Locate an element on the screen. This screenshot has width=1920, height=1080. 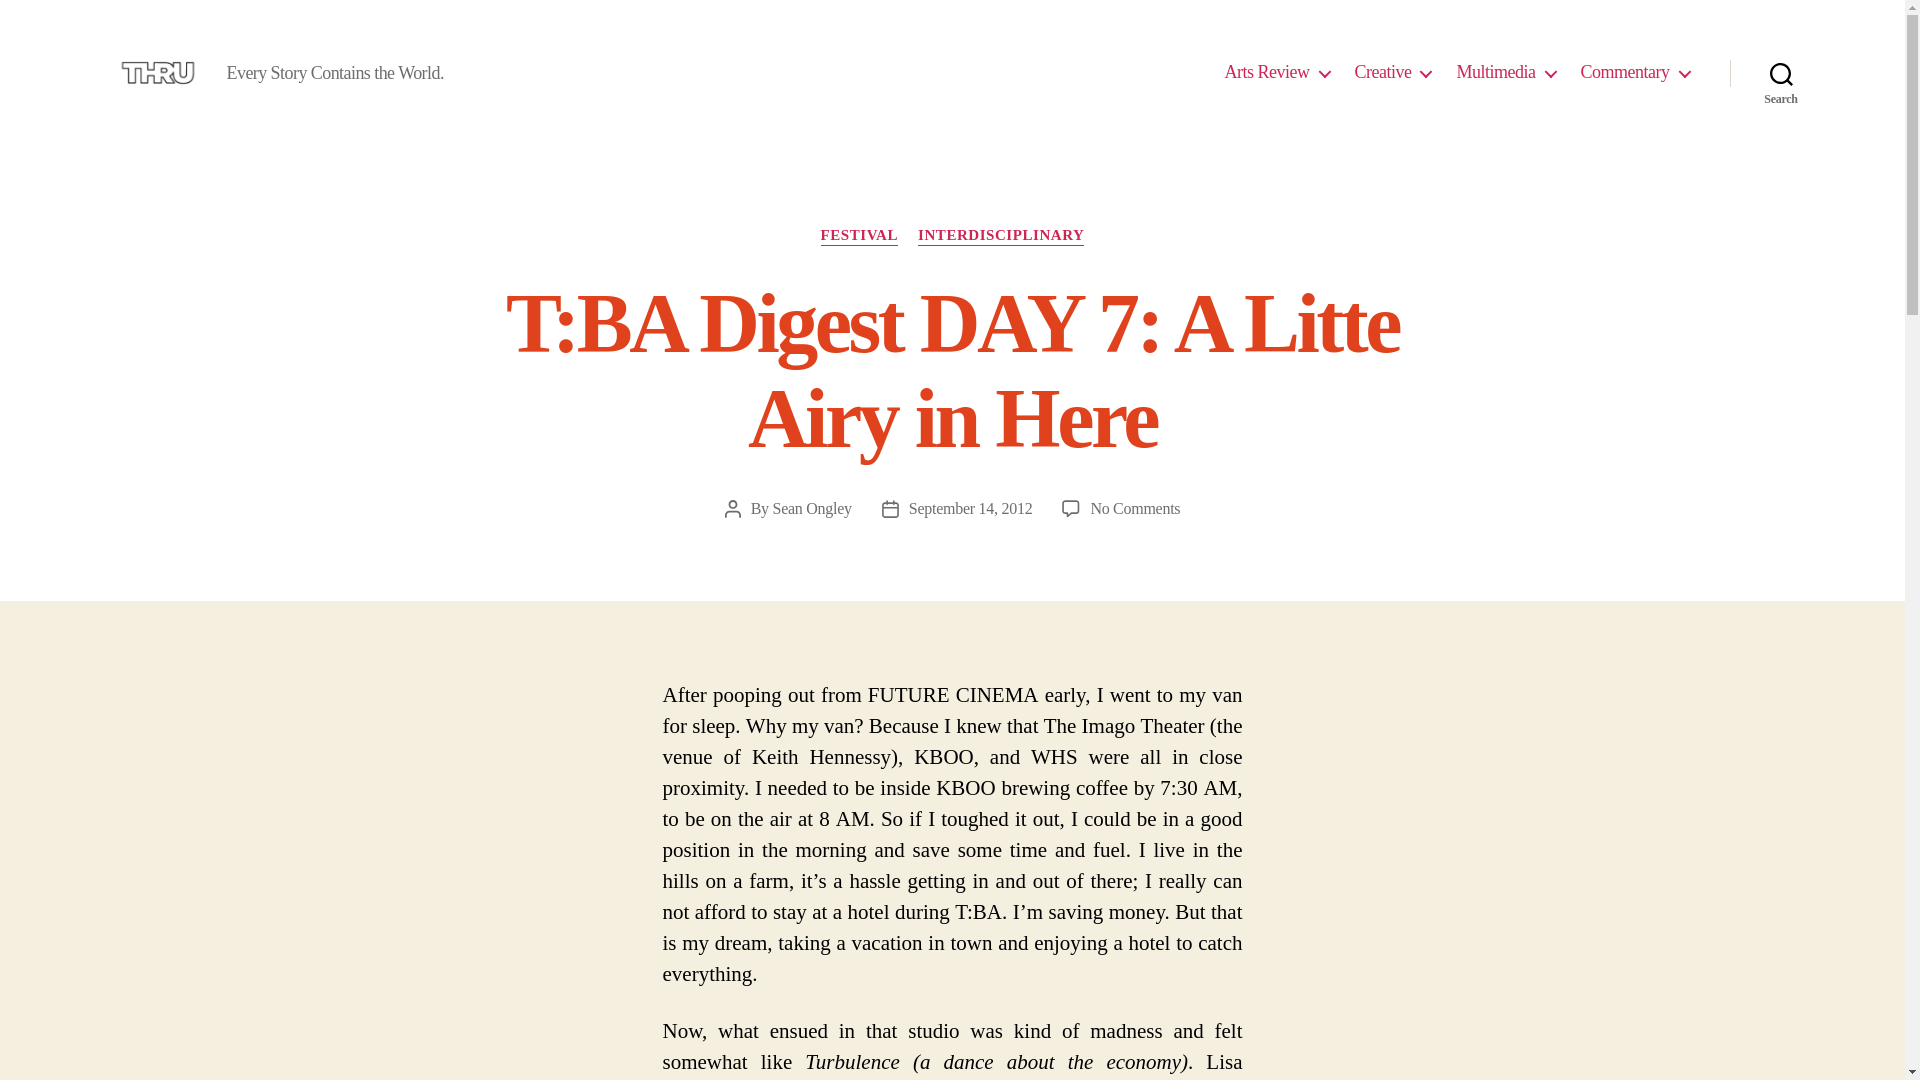
Commentary is located at coordinates (1634, 72).